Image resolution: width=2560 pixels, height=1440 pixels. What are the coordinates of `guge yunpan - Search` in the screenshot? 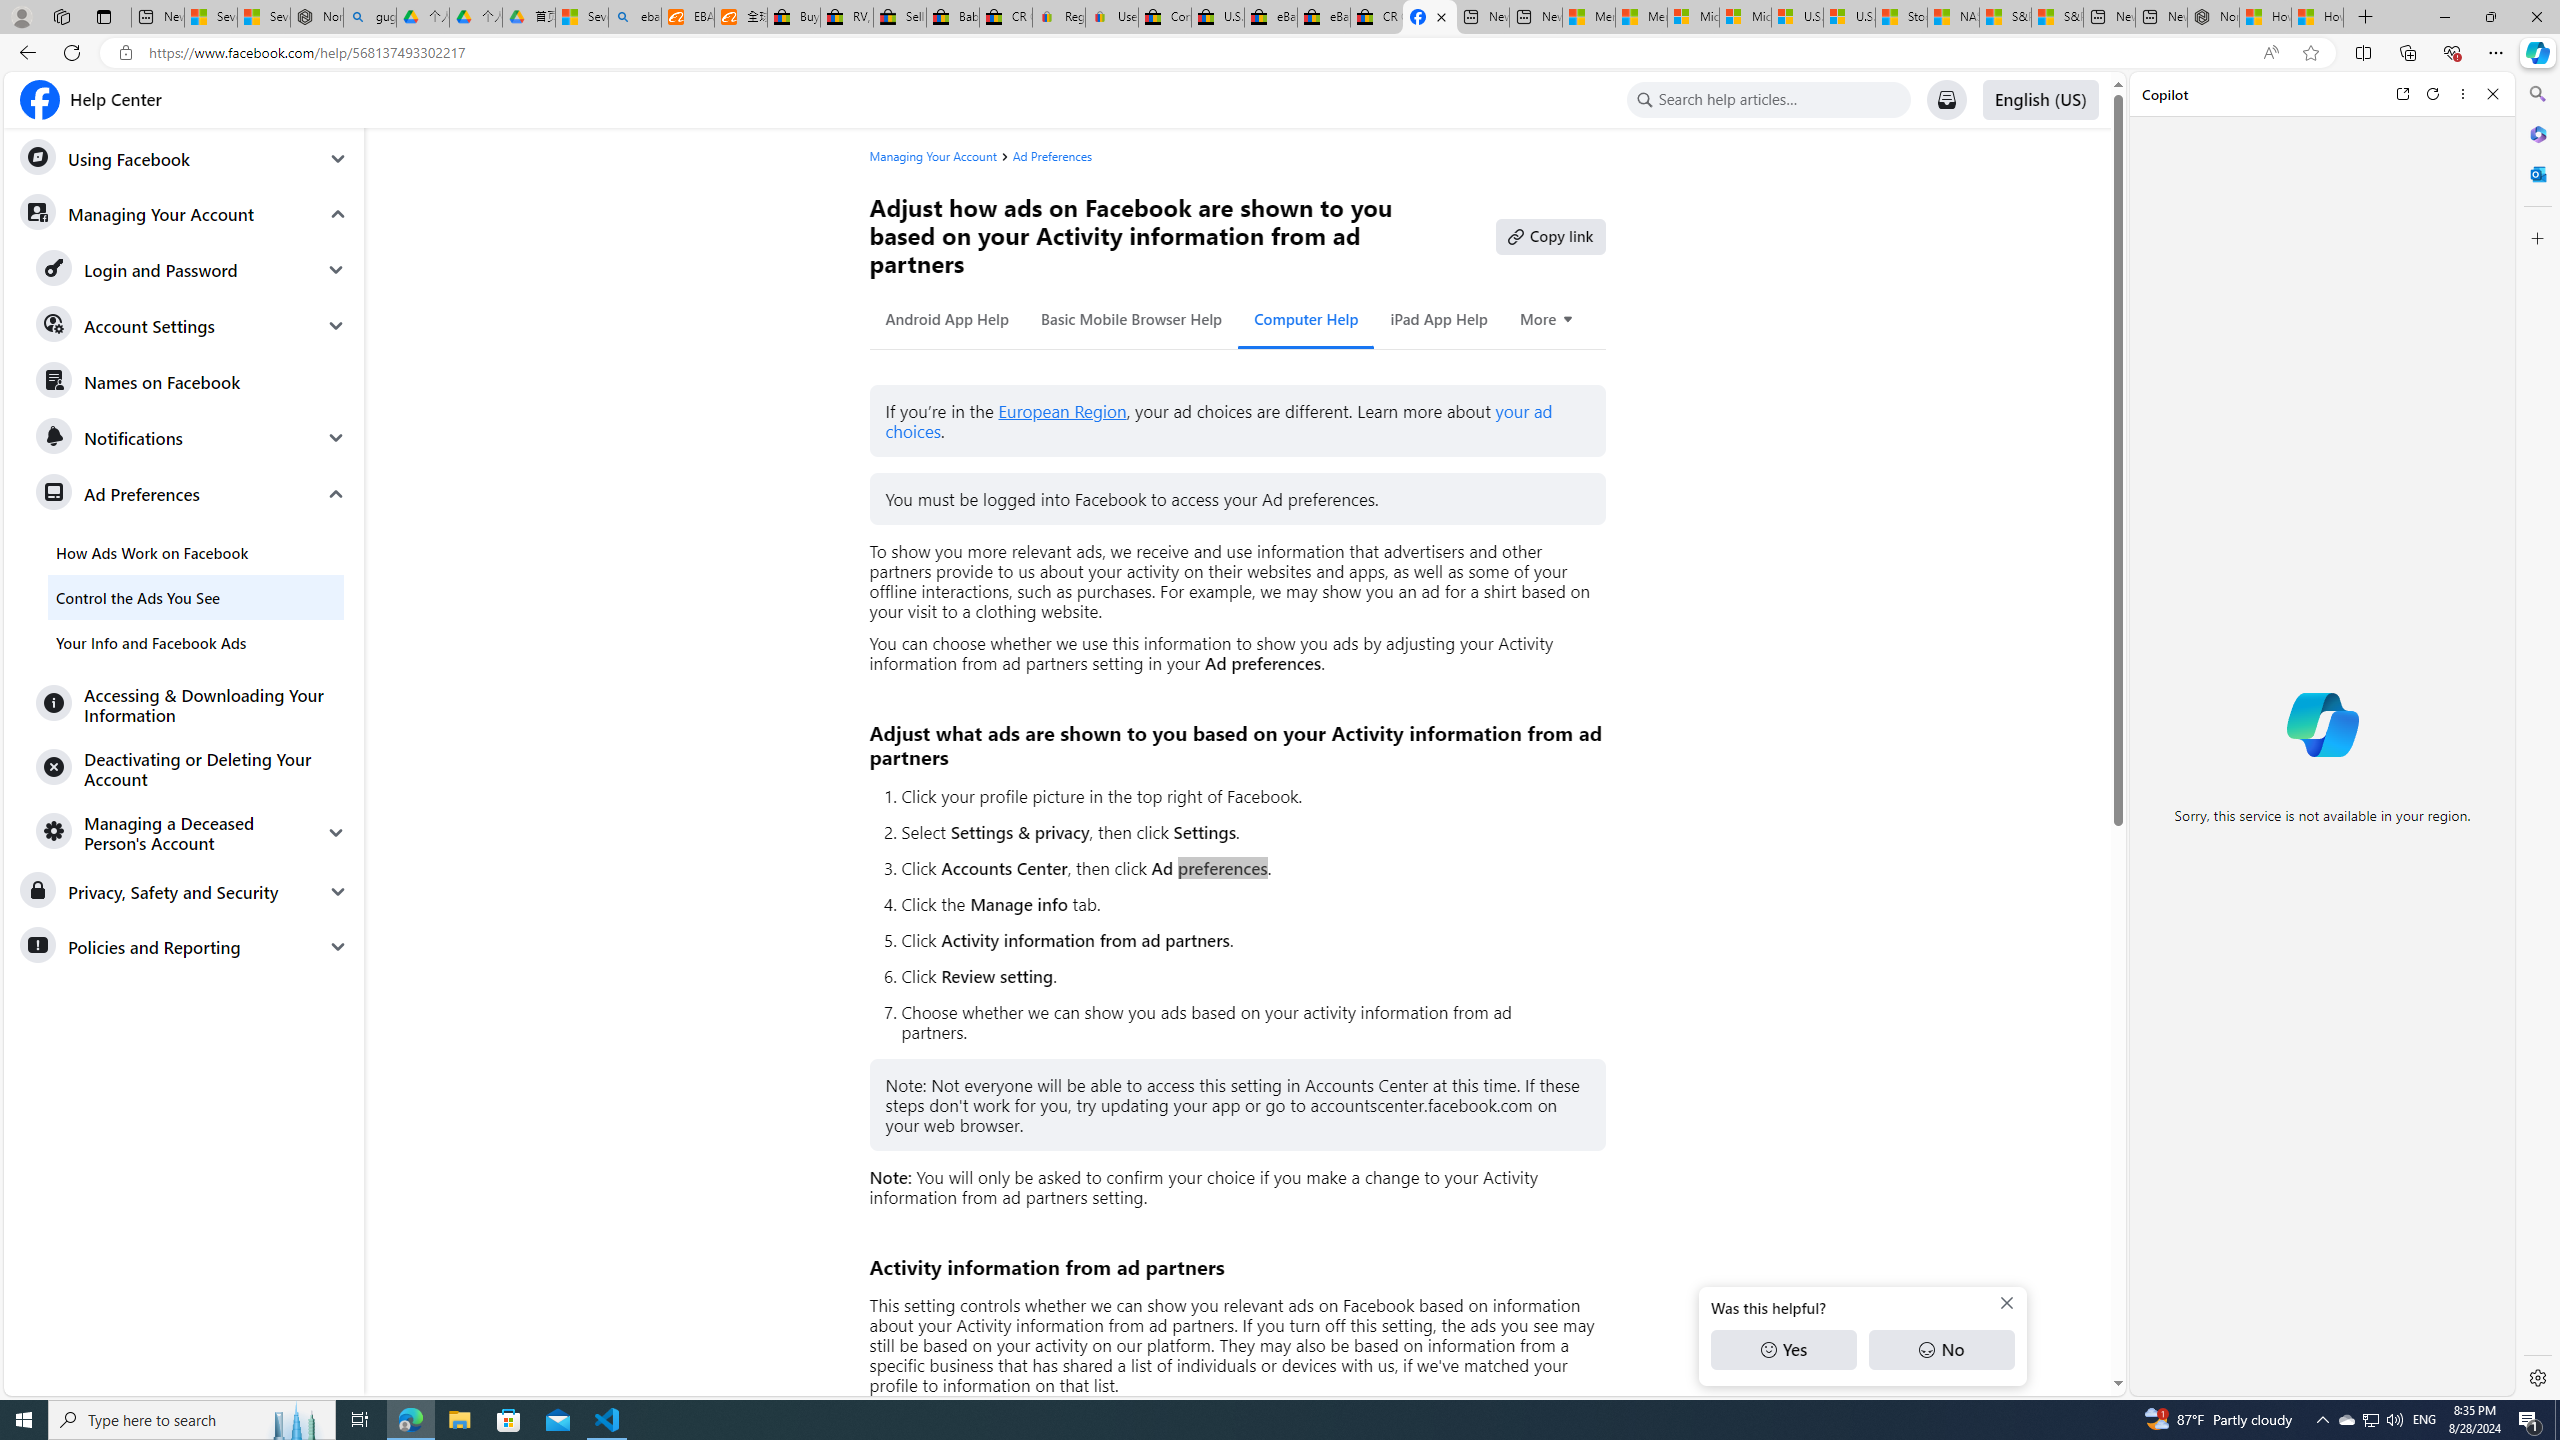 It's located at (370, 17).